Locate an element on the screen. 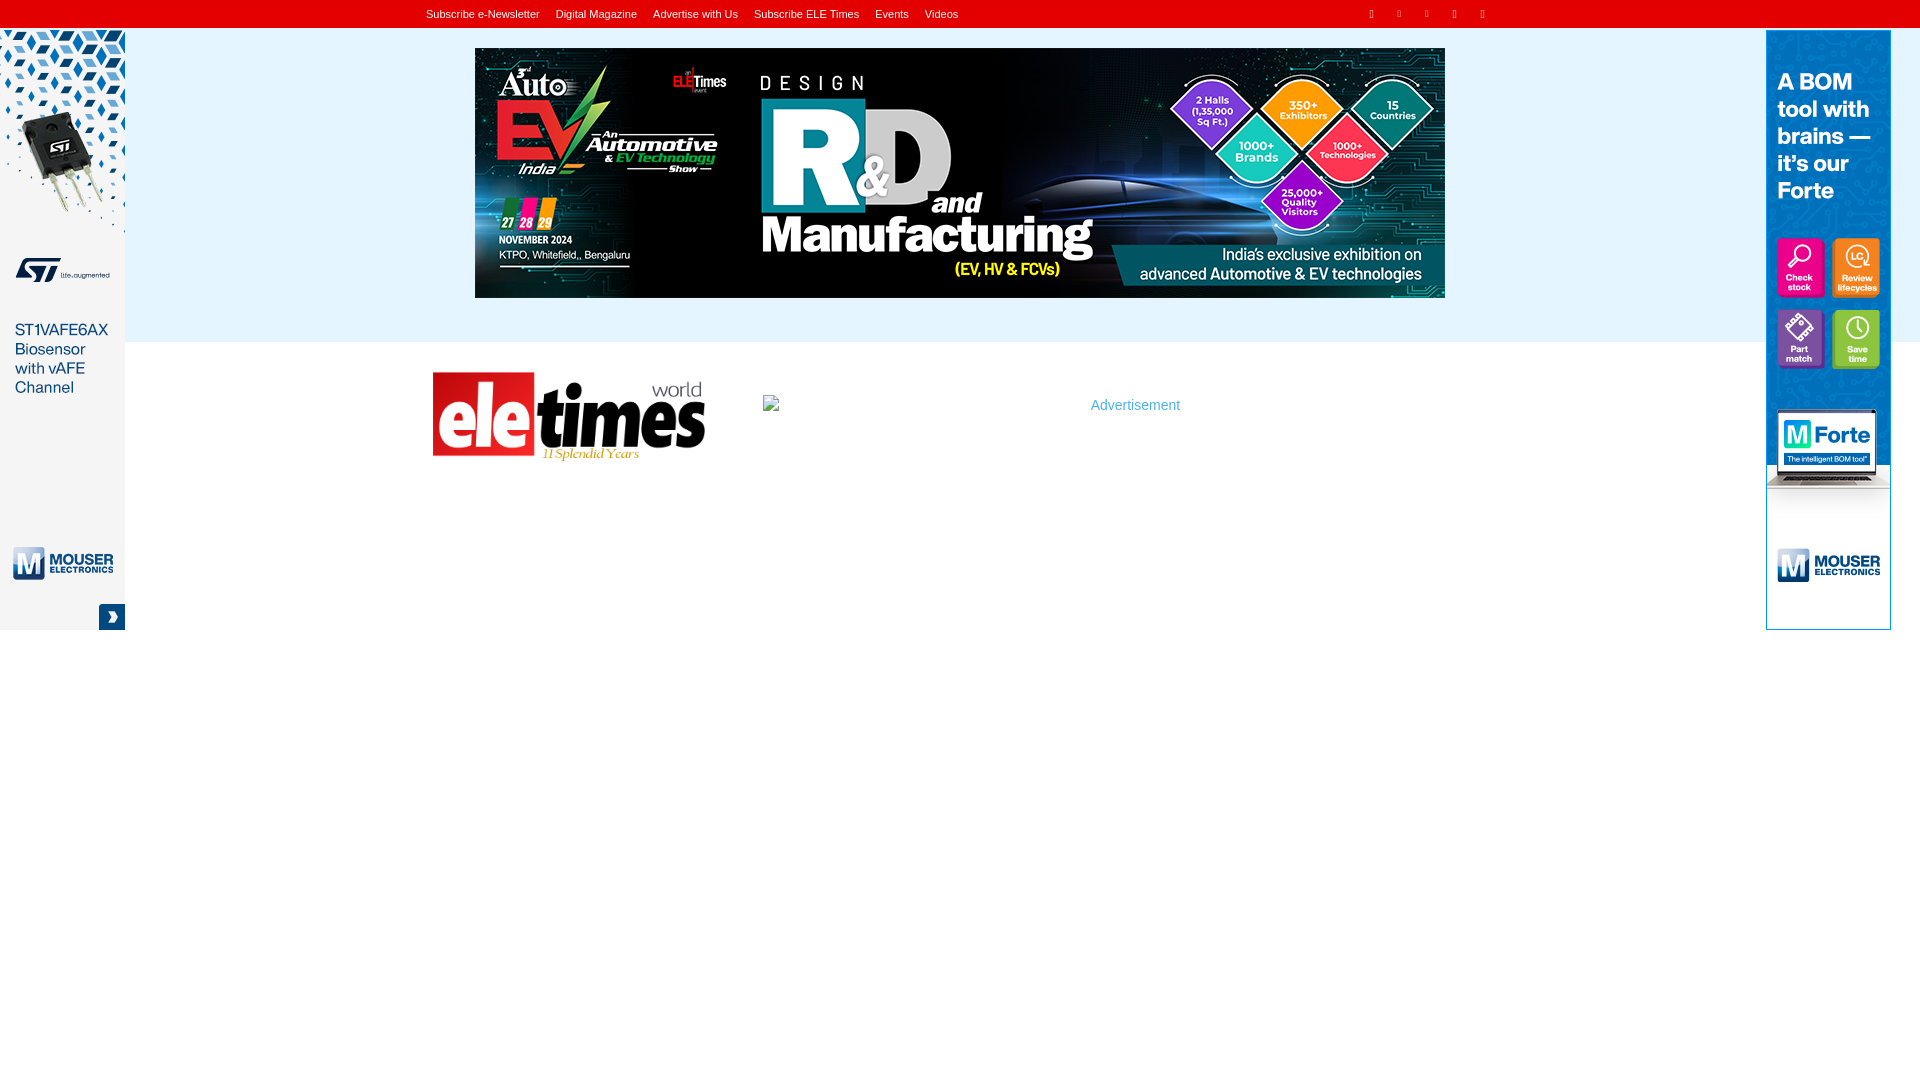 The height and width of the screenshot is (1080, 1920). Facebook is located at coordinates (1370, 13).